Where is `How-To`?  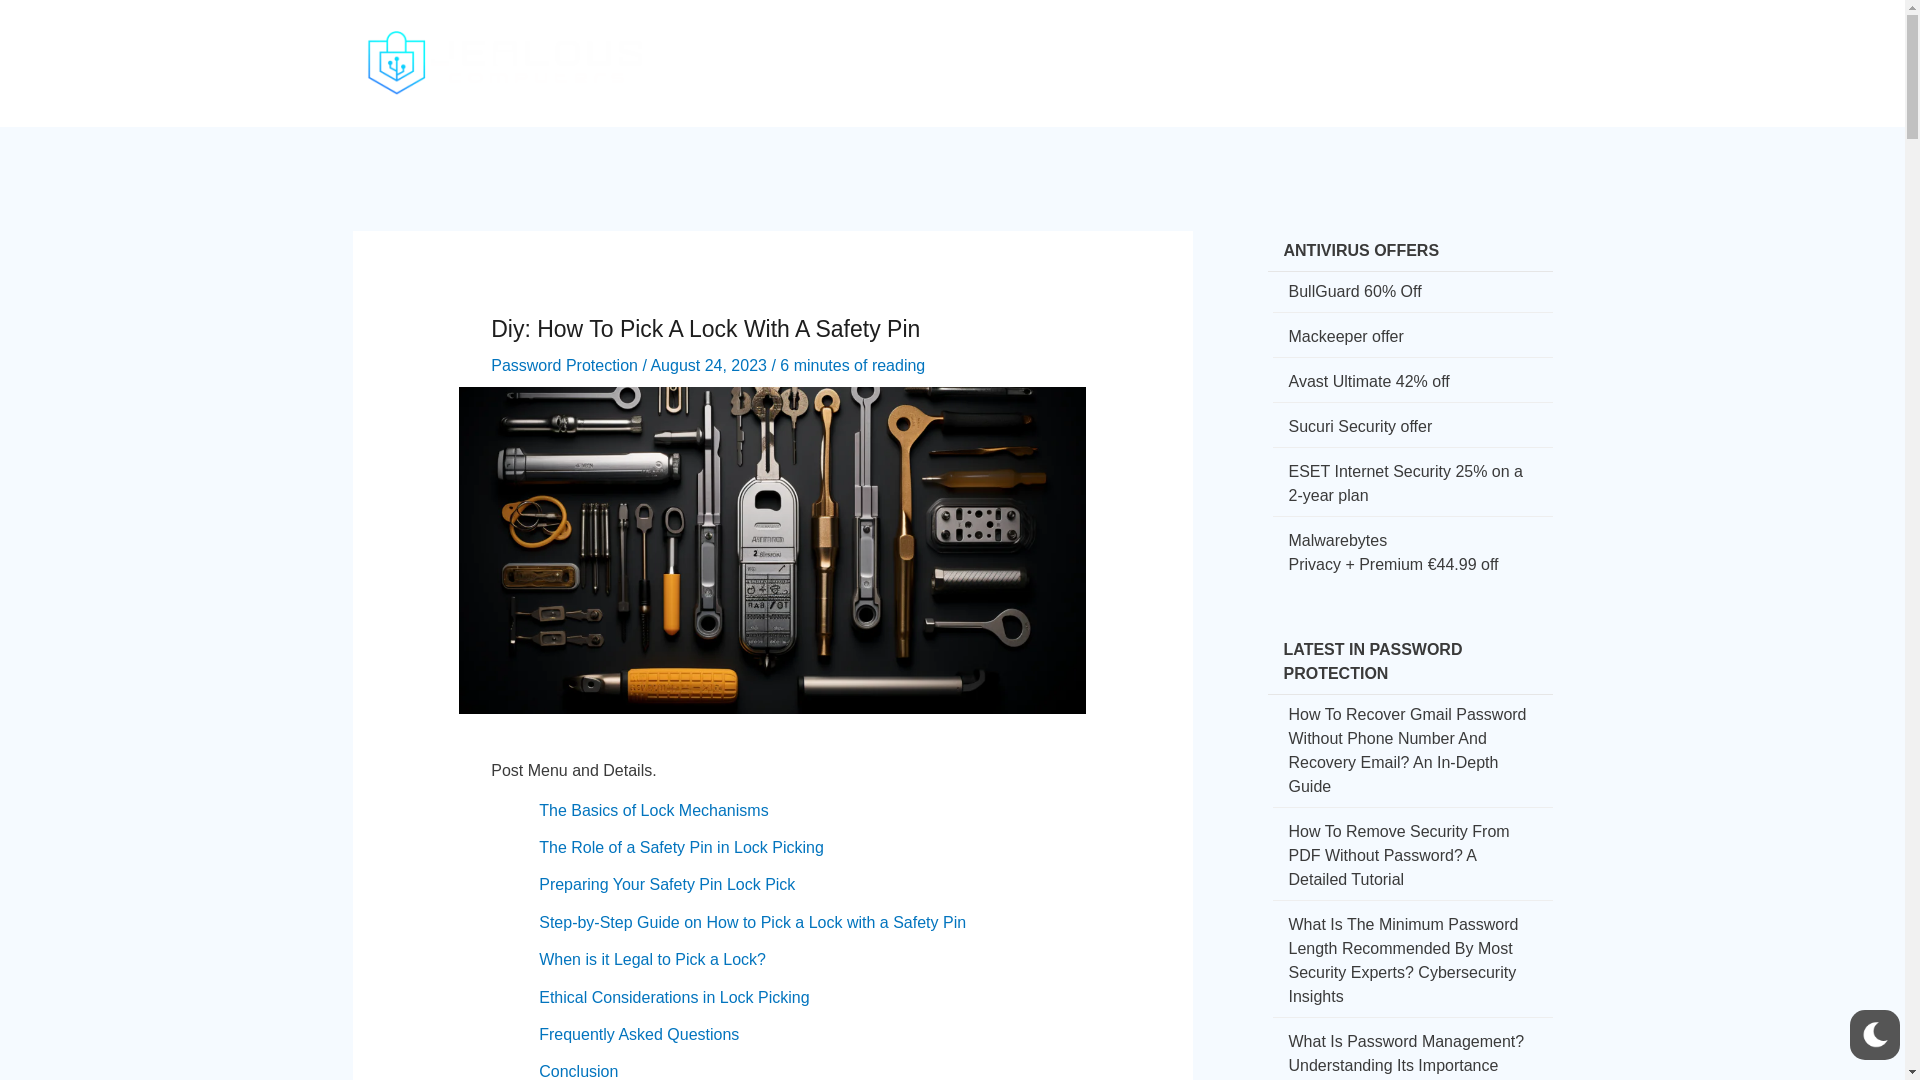
How-To is located at coordinates (1058, 46).